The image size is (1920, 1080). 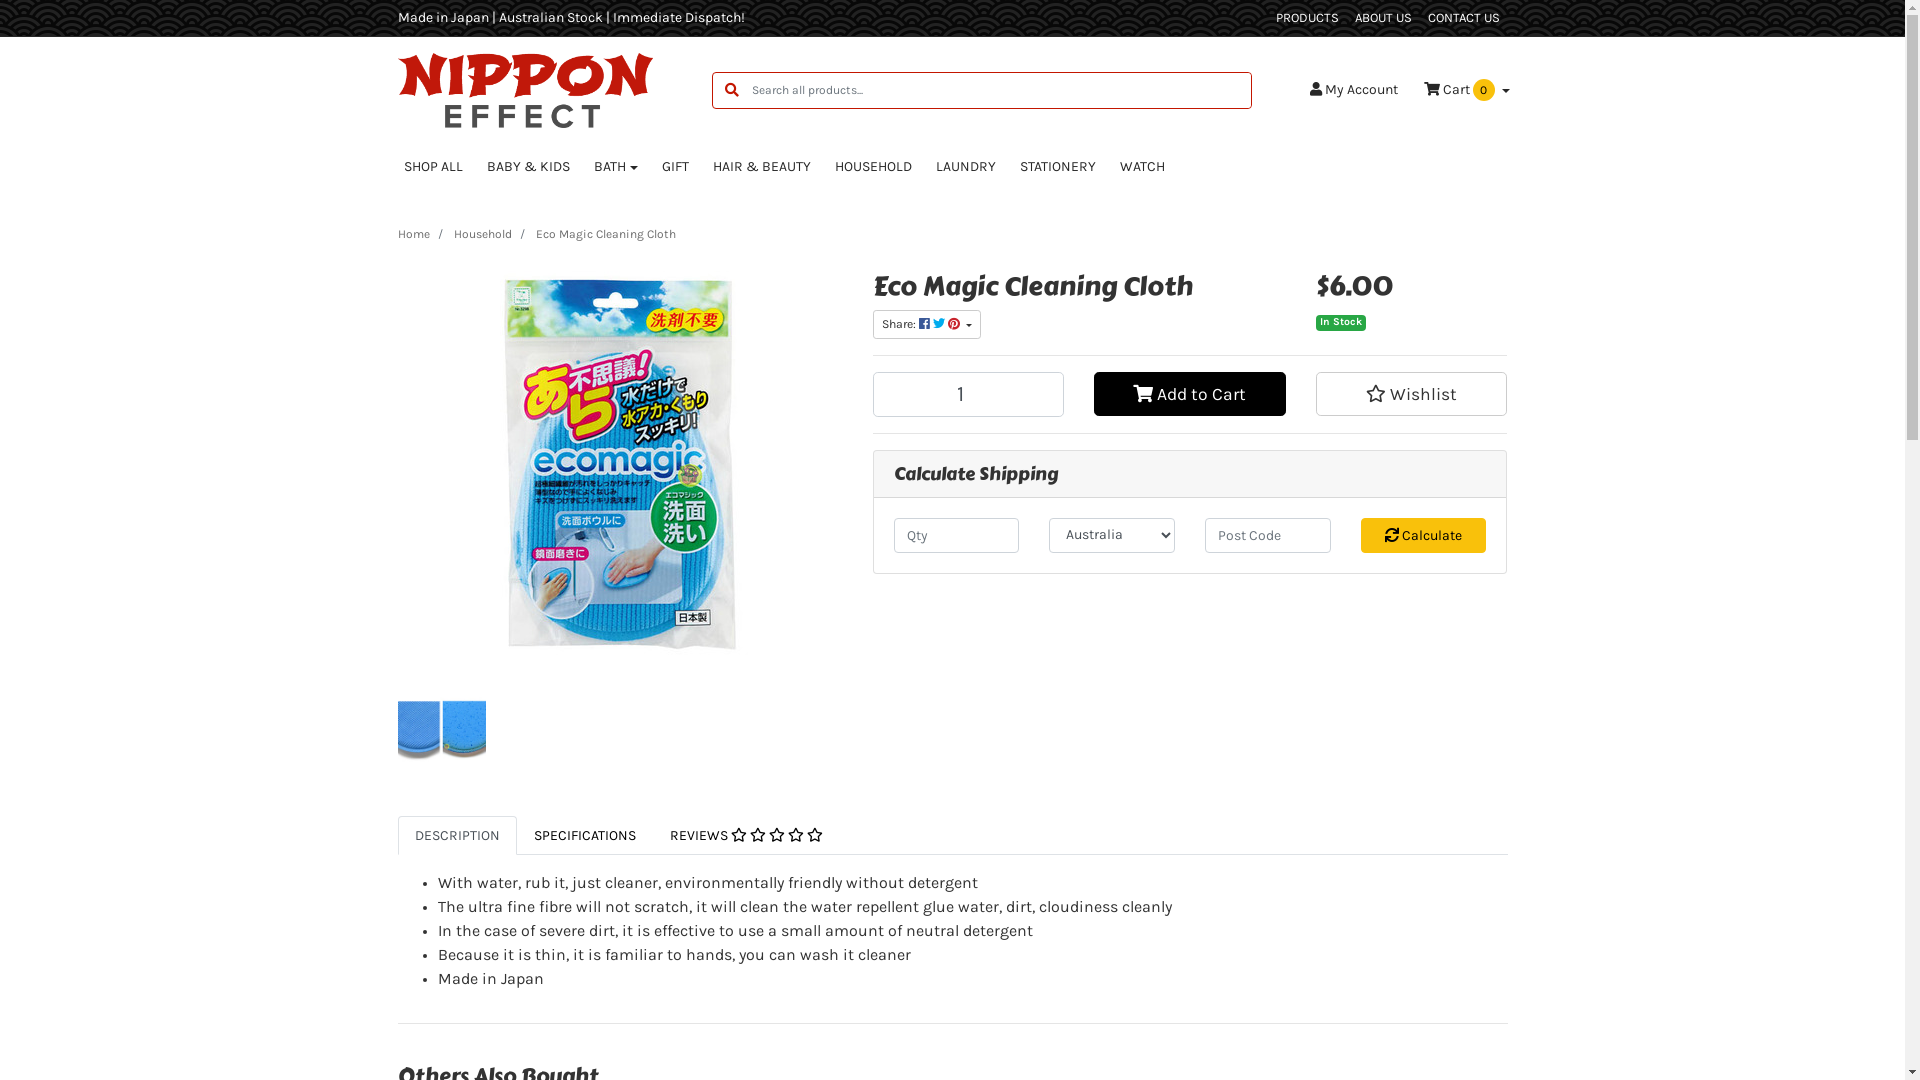 I want to click on Wishlist, so click(x=1412, y=394).